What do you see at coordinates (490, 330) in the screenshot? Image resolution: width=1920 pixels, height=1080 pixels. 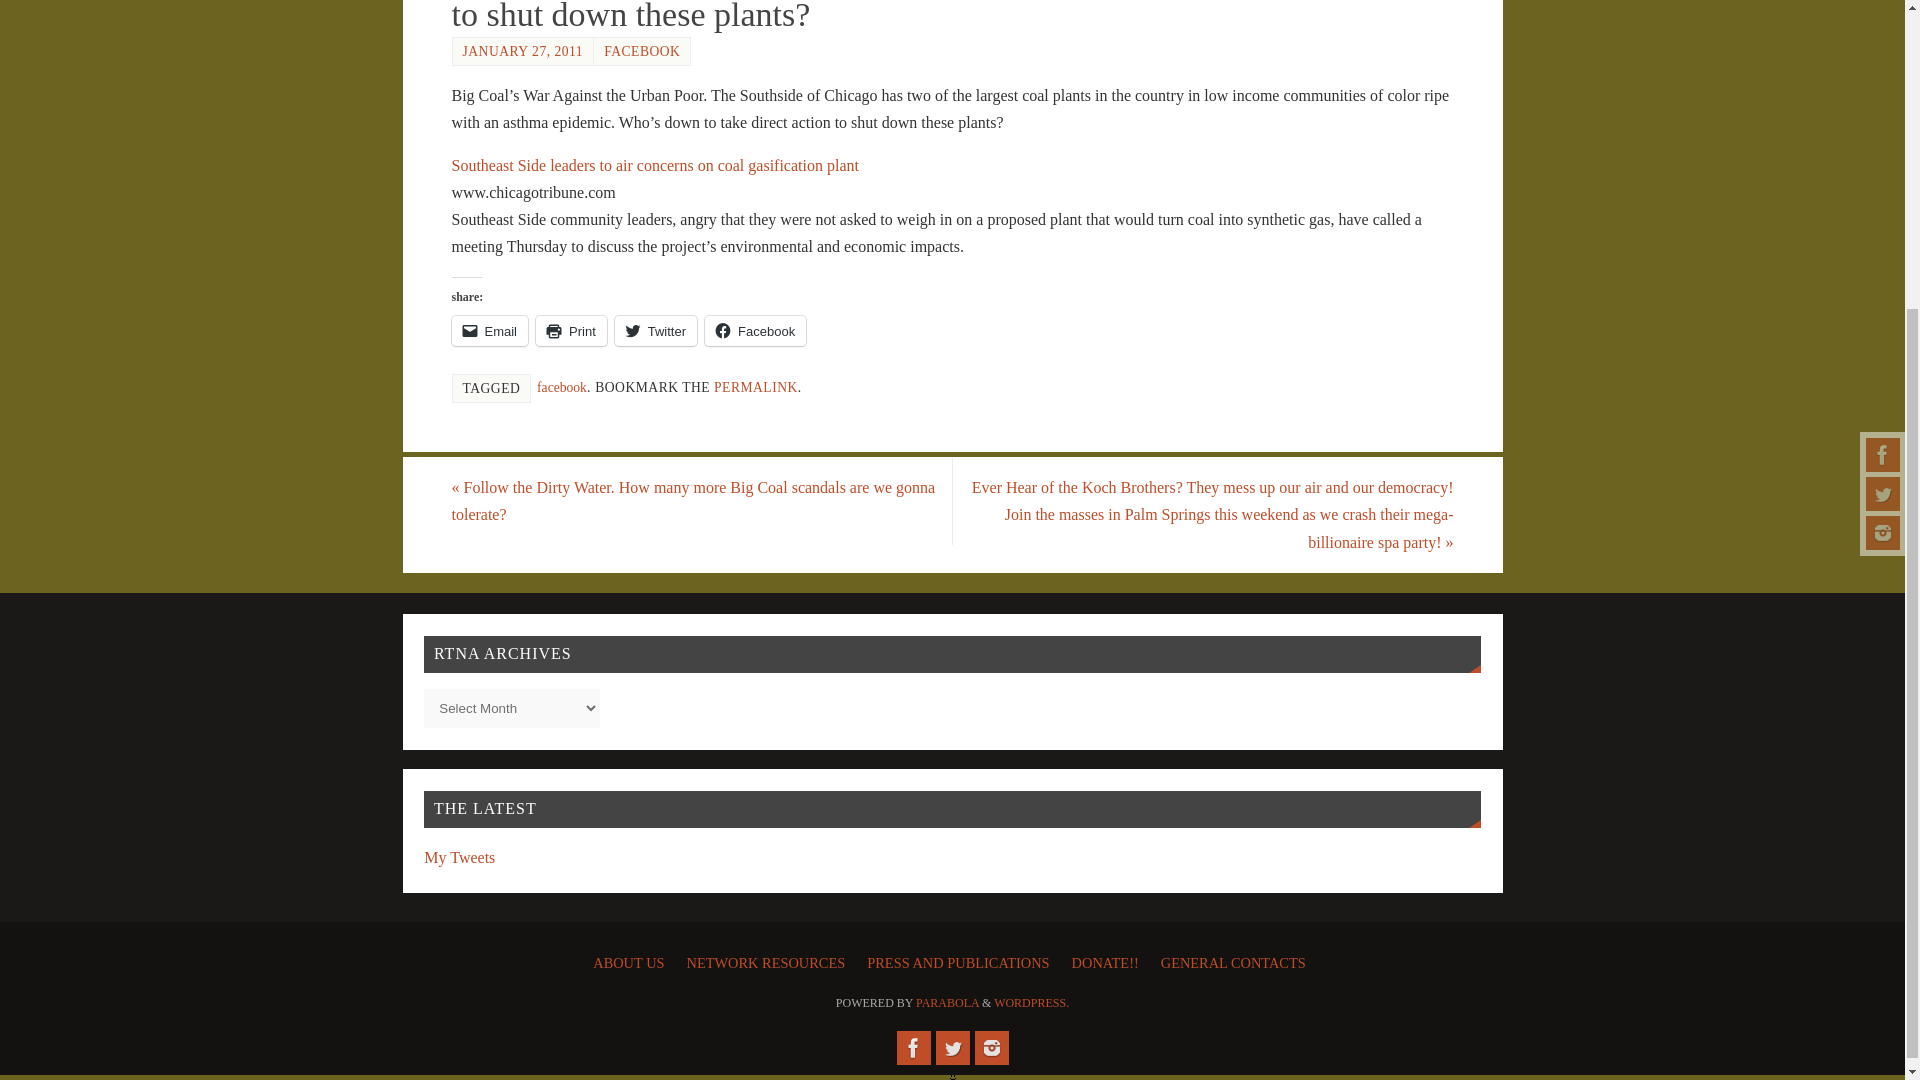 I see `Click to email a link to a friend` at bounding box center [490, 330].